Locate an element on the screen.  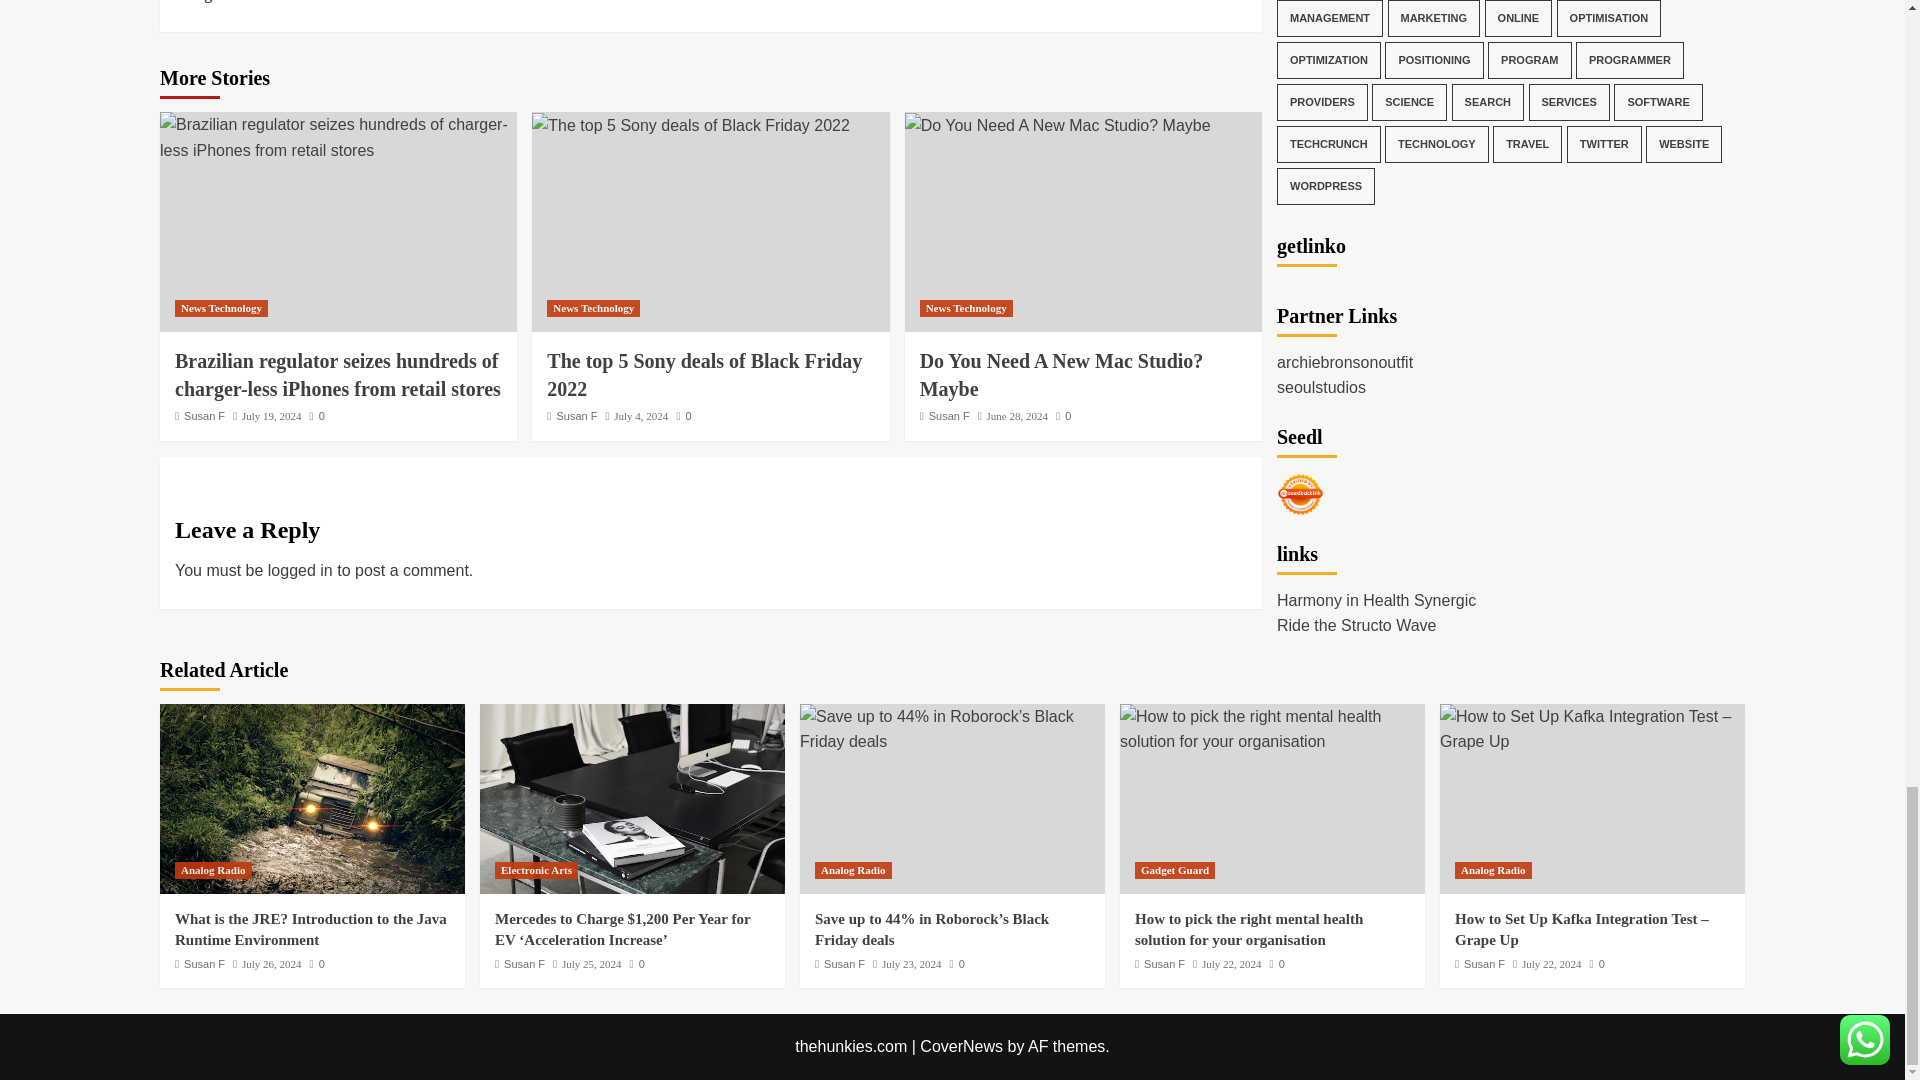
The top 5 Sony deals of Black Friday 2022 is located at coordinates (690, 126).